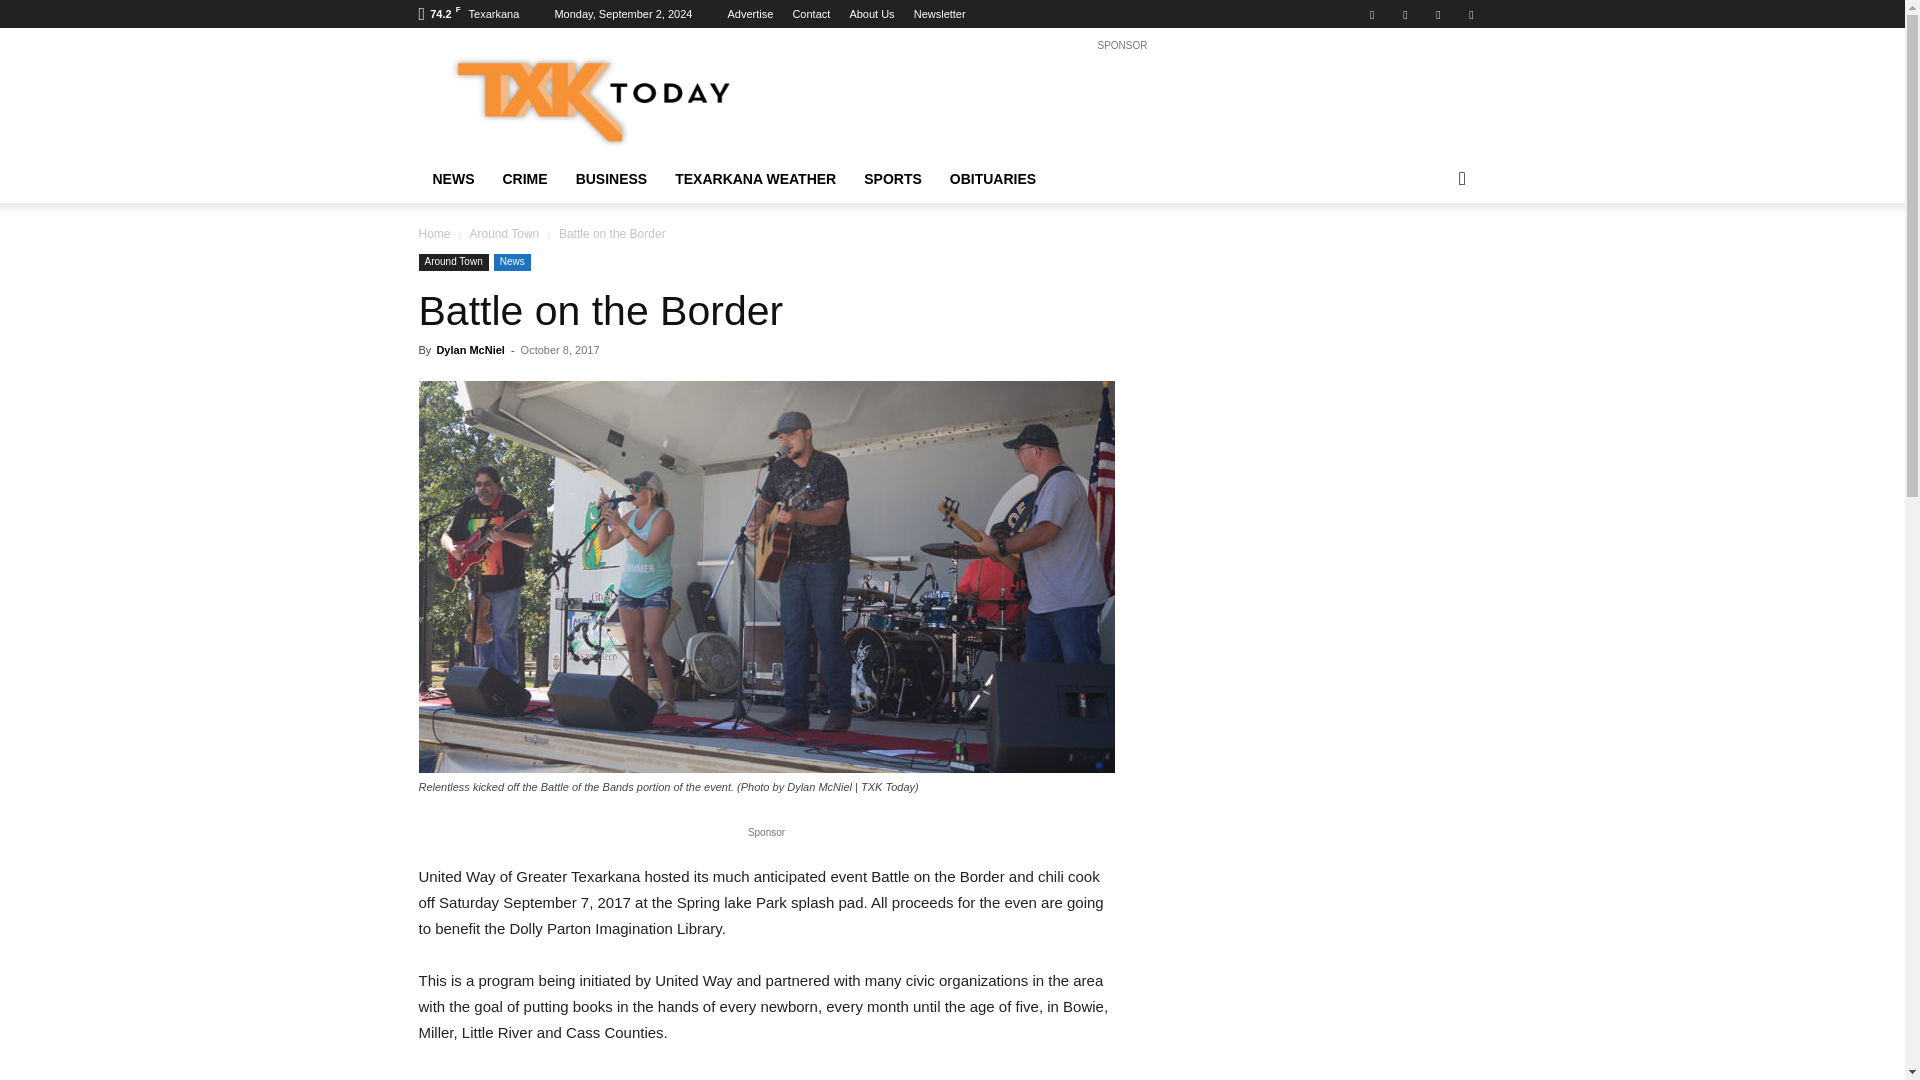 The height and width of the screenshot is (1080, 1920). What do you see at coordinates (750, 14) in the screenshot?
I see `Advertise` at bounding box center [750, 14].